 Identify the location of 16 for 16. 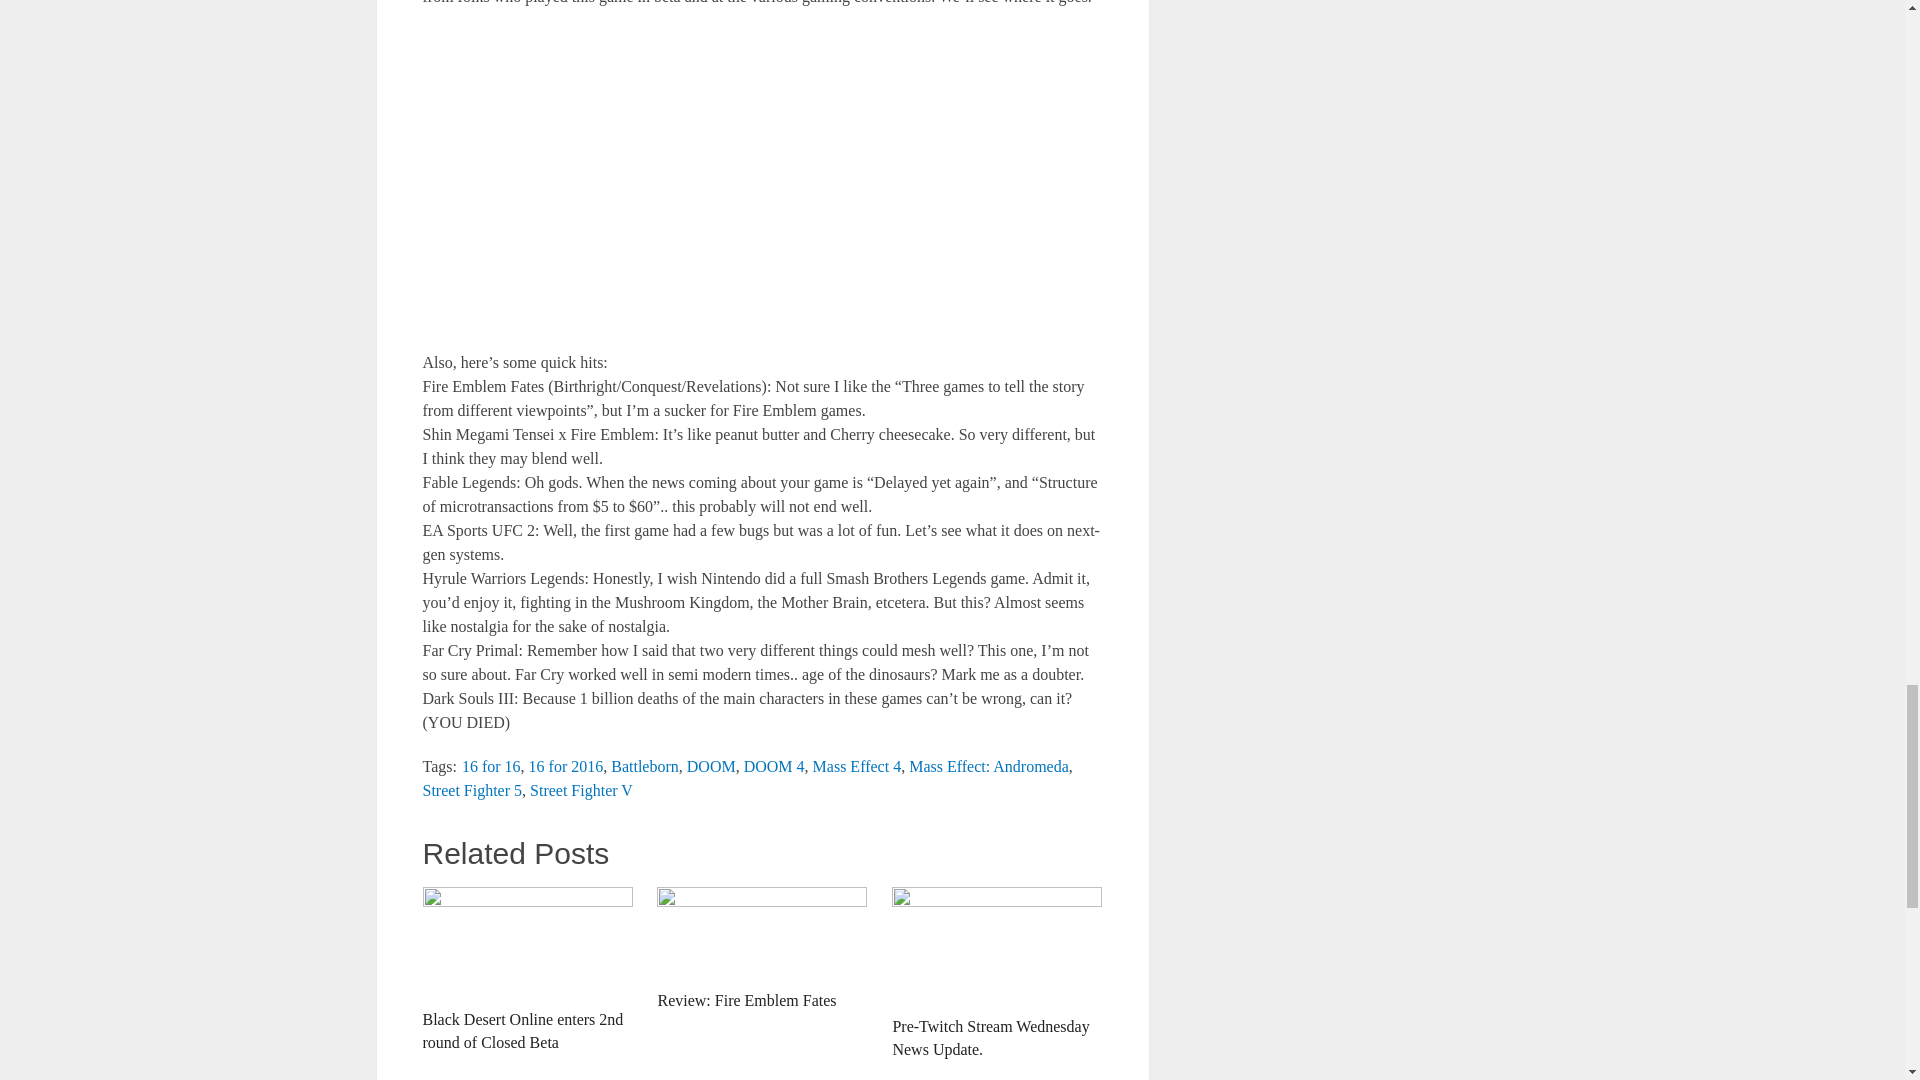
(491, 766).